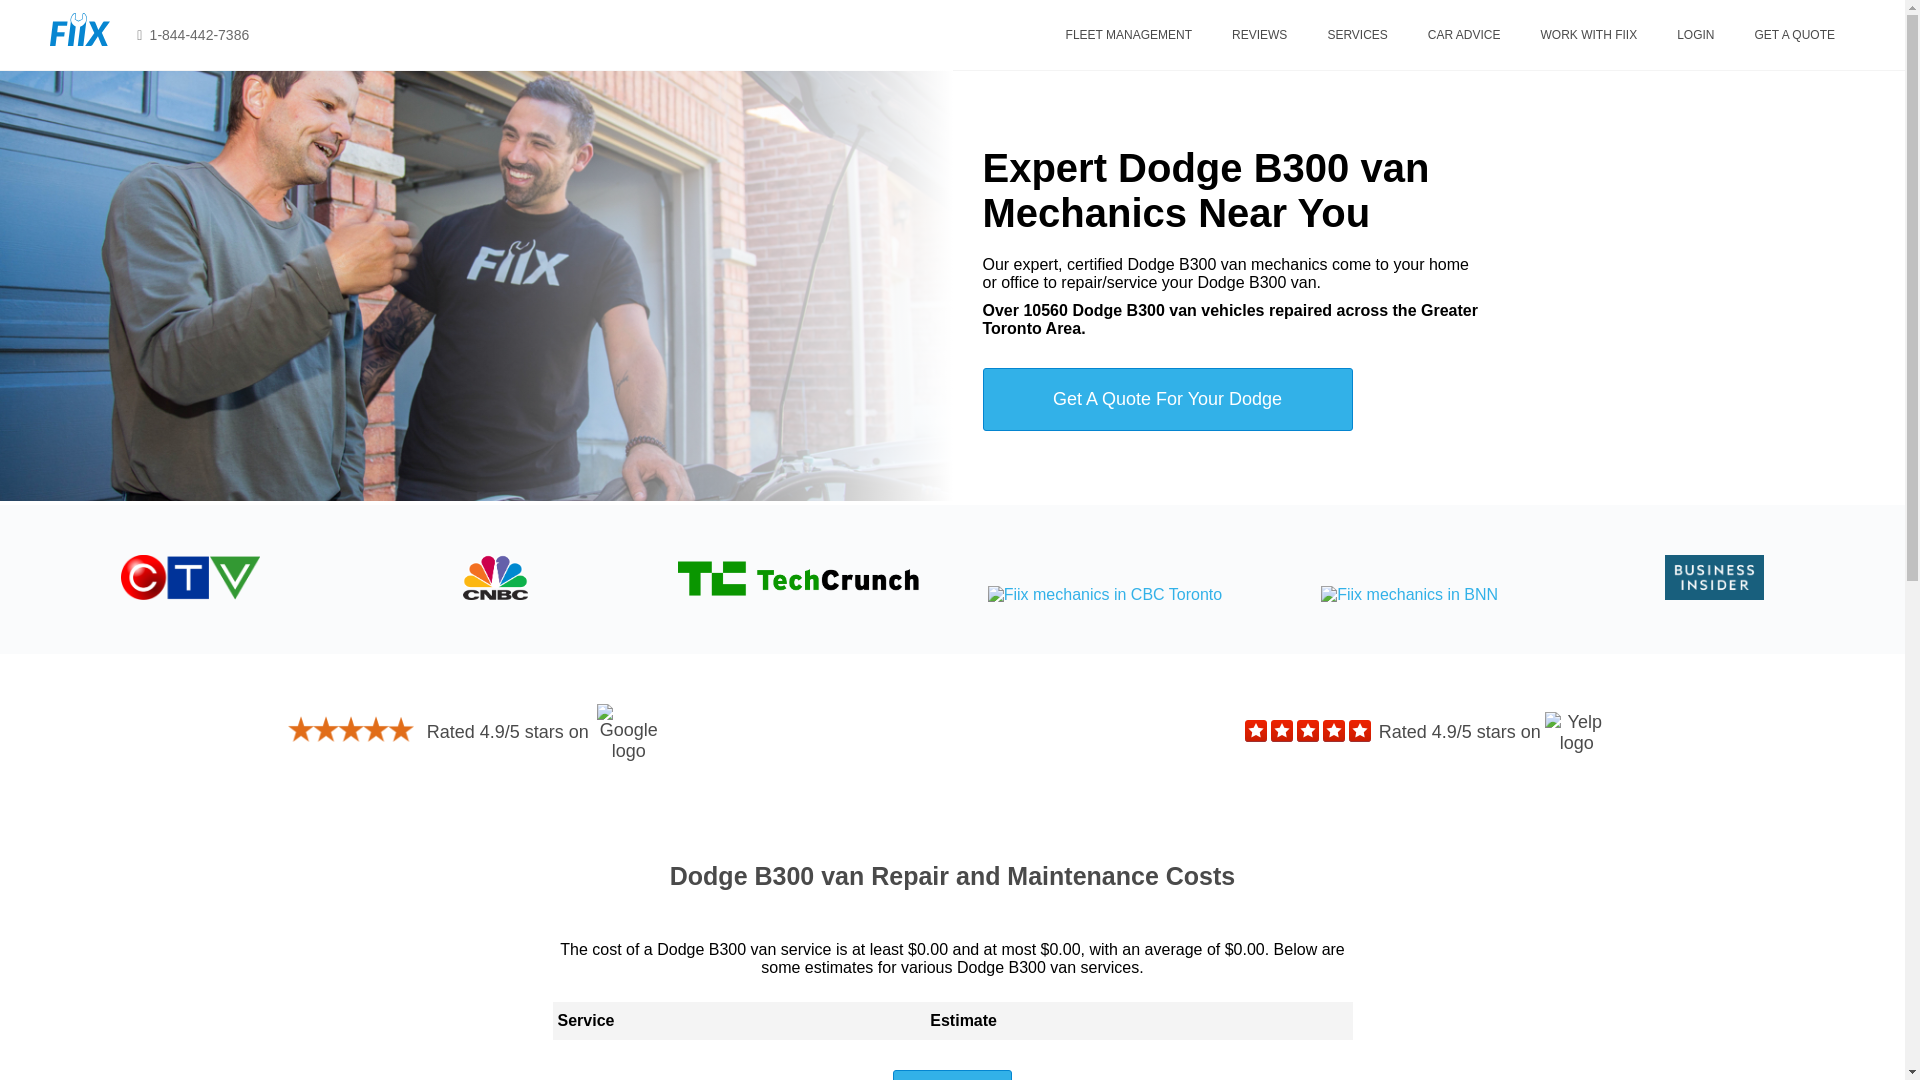 Image resolution: width=1920 pixels, height=1080 pixels. Describe the element at coordinates (1259, 34) in the screenshot. I see `REVIEWS` at that location.